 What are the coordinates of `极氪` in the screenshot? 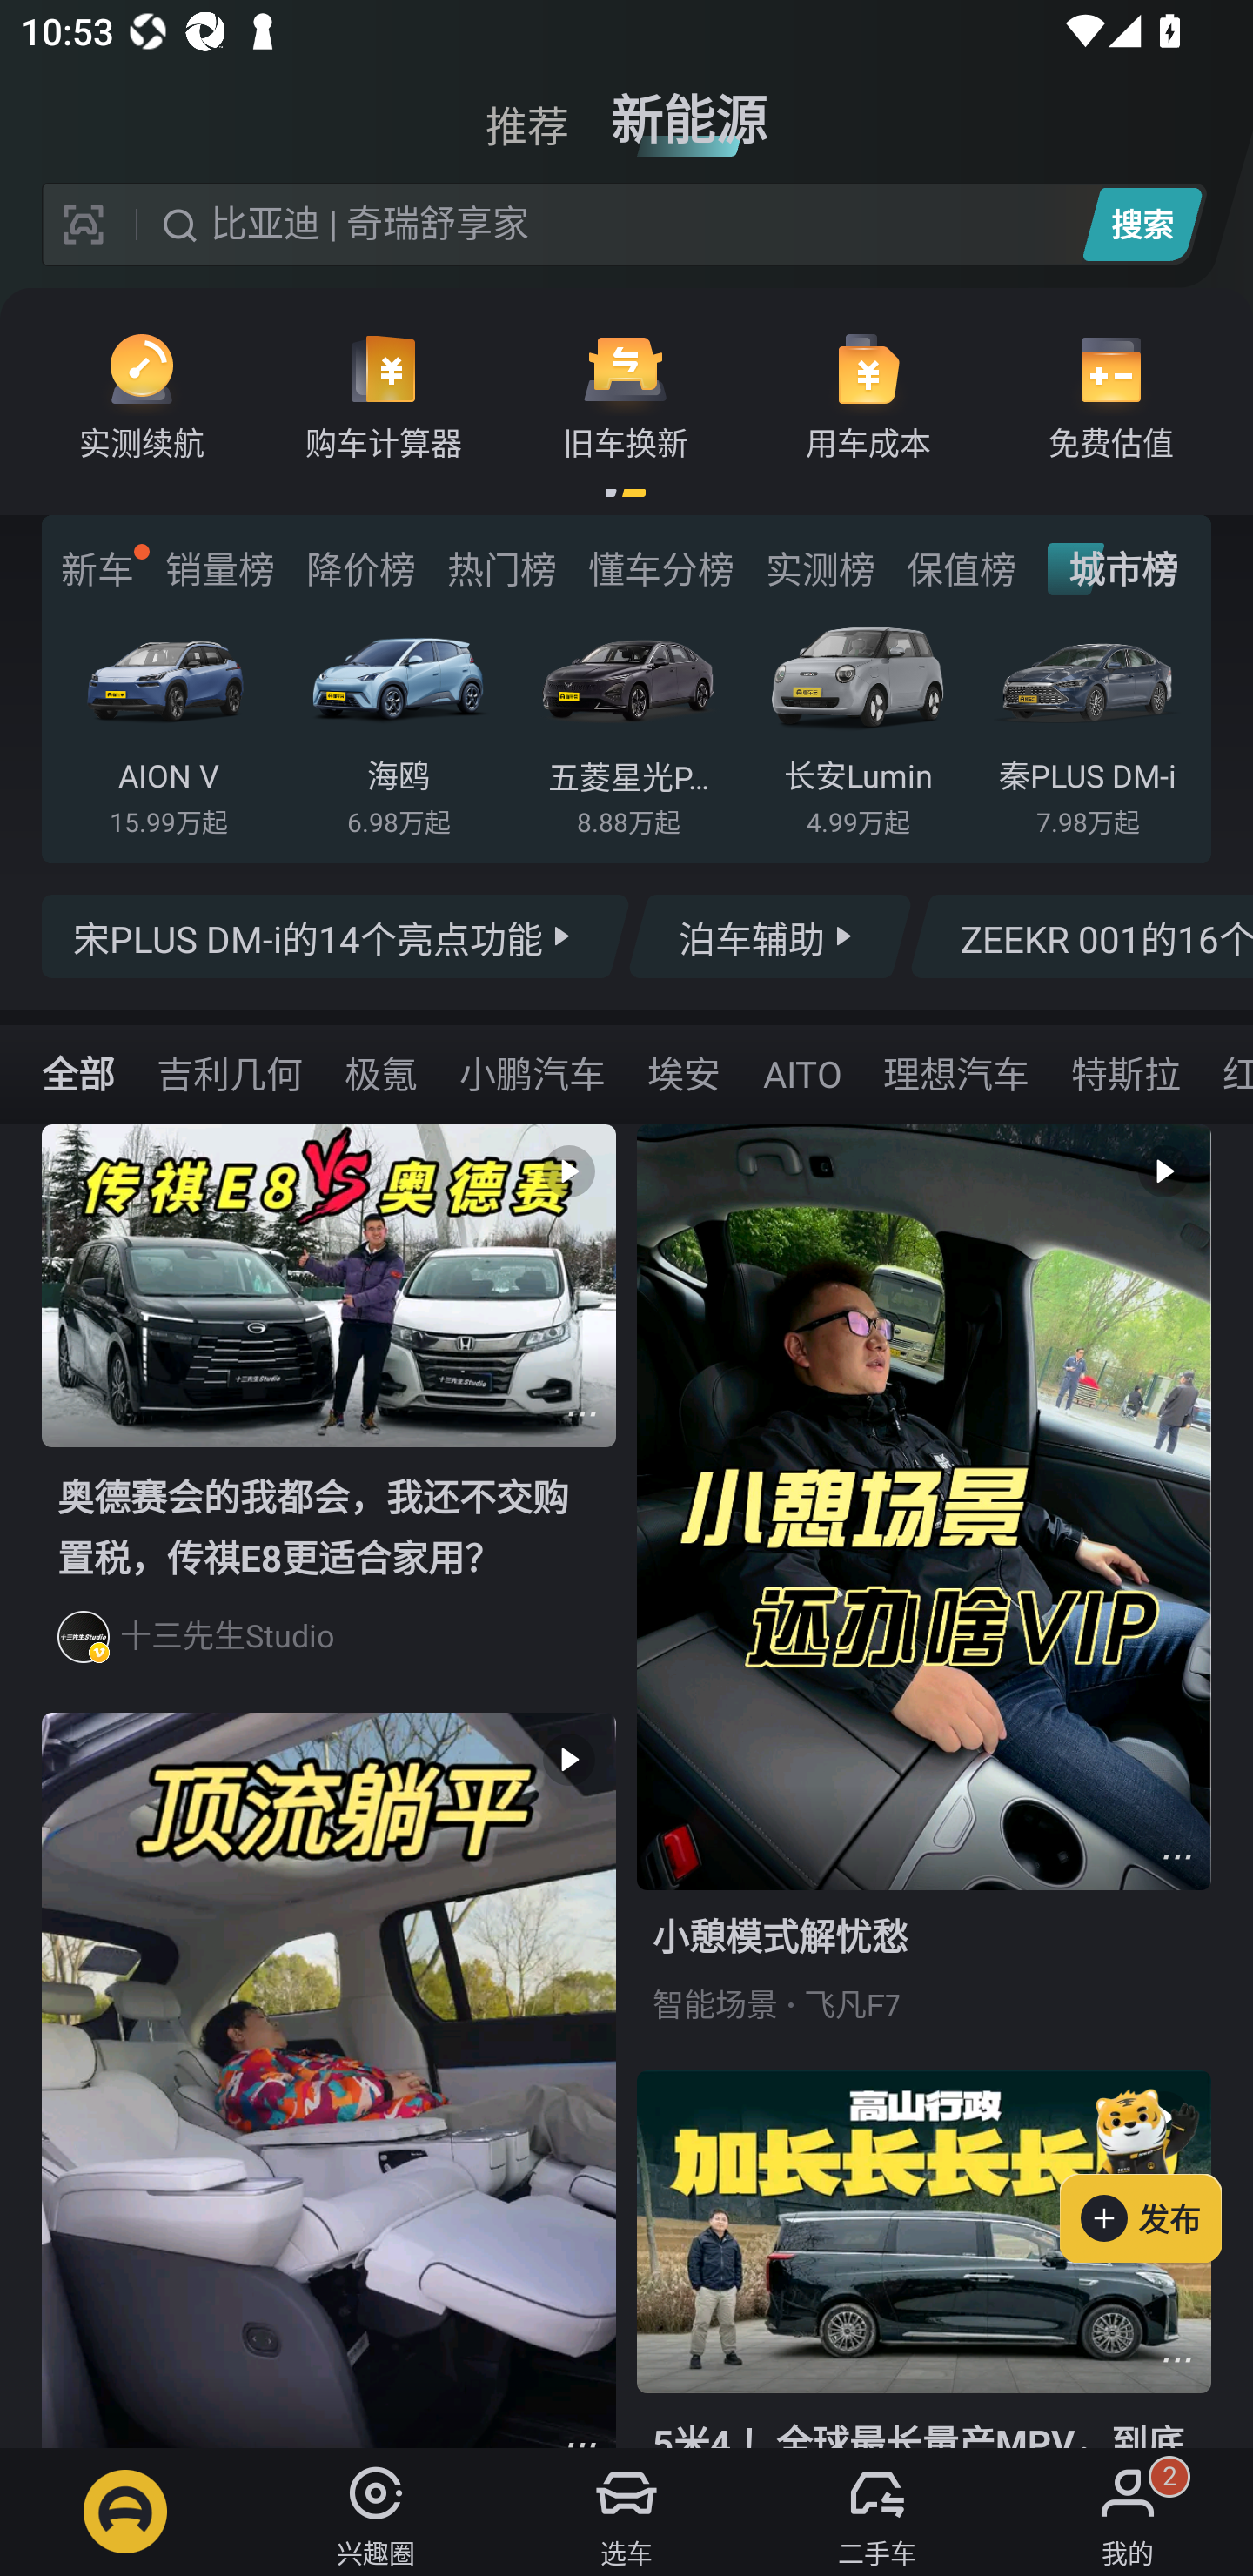 It's located at (380, 1072).